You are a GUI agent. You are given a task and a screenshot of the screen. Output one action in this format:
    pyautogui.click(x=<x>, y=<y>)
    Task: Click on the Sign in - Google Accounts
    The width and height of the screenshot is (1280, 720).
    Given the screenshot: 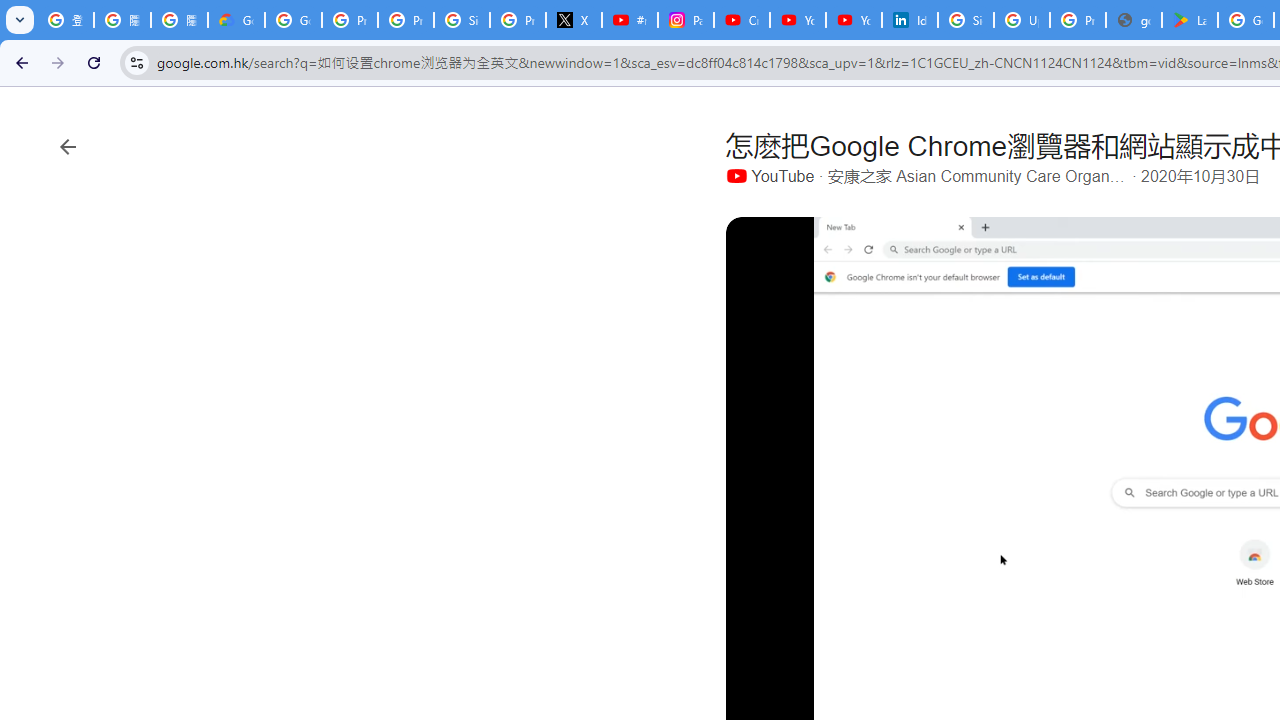 What is the action you would take?
    pyautogui.click(x=462, y=20)
    